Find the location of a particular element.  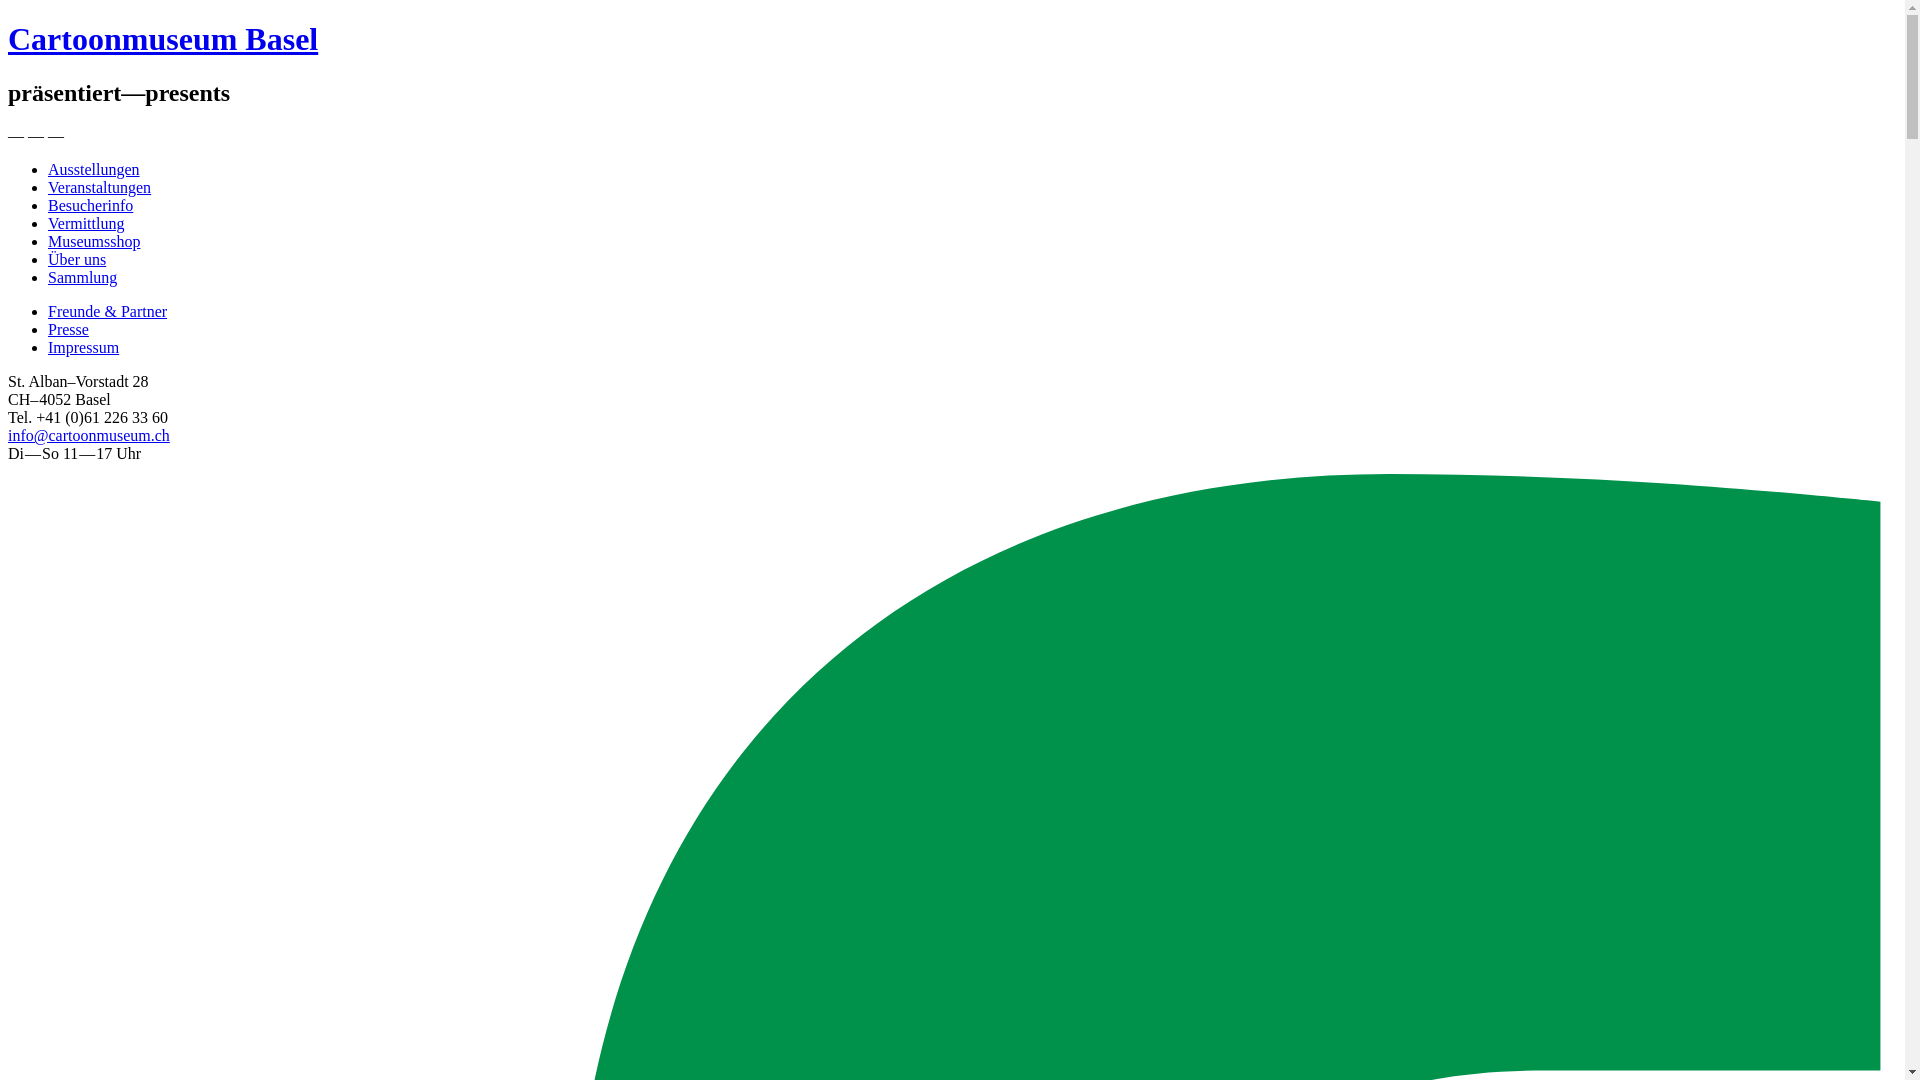

Museumsshop is located at coordinates (94, 242).